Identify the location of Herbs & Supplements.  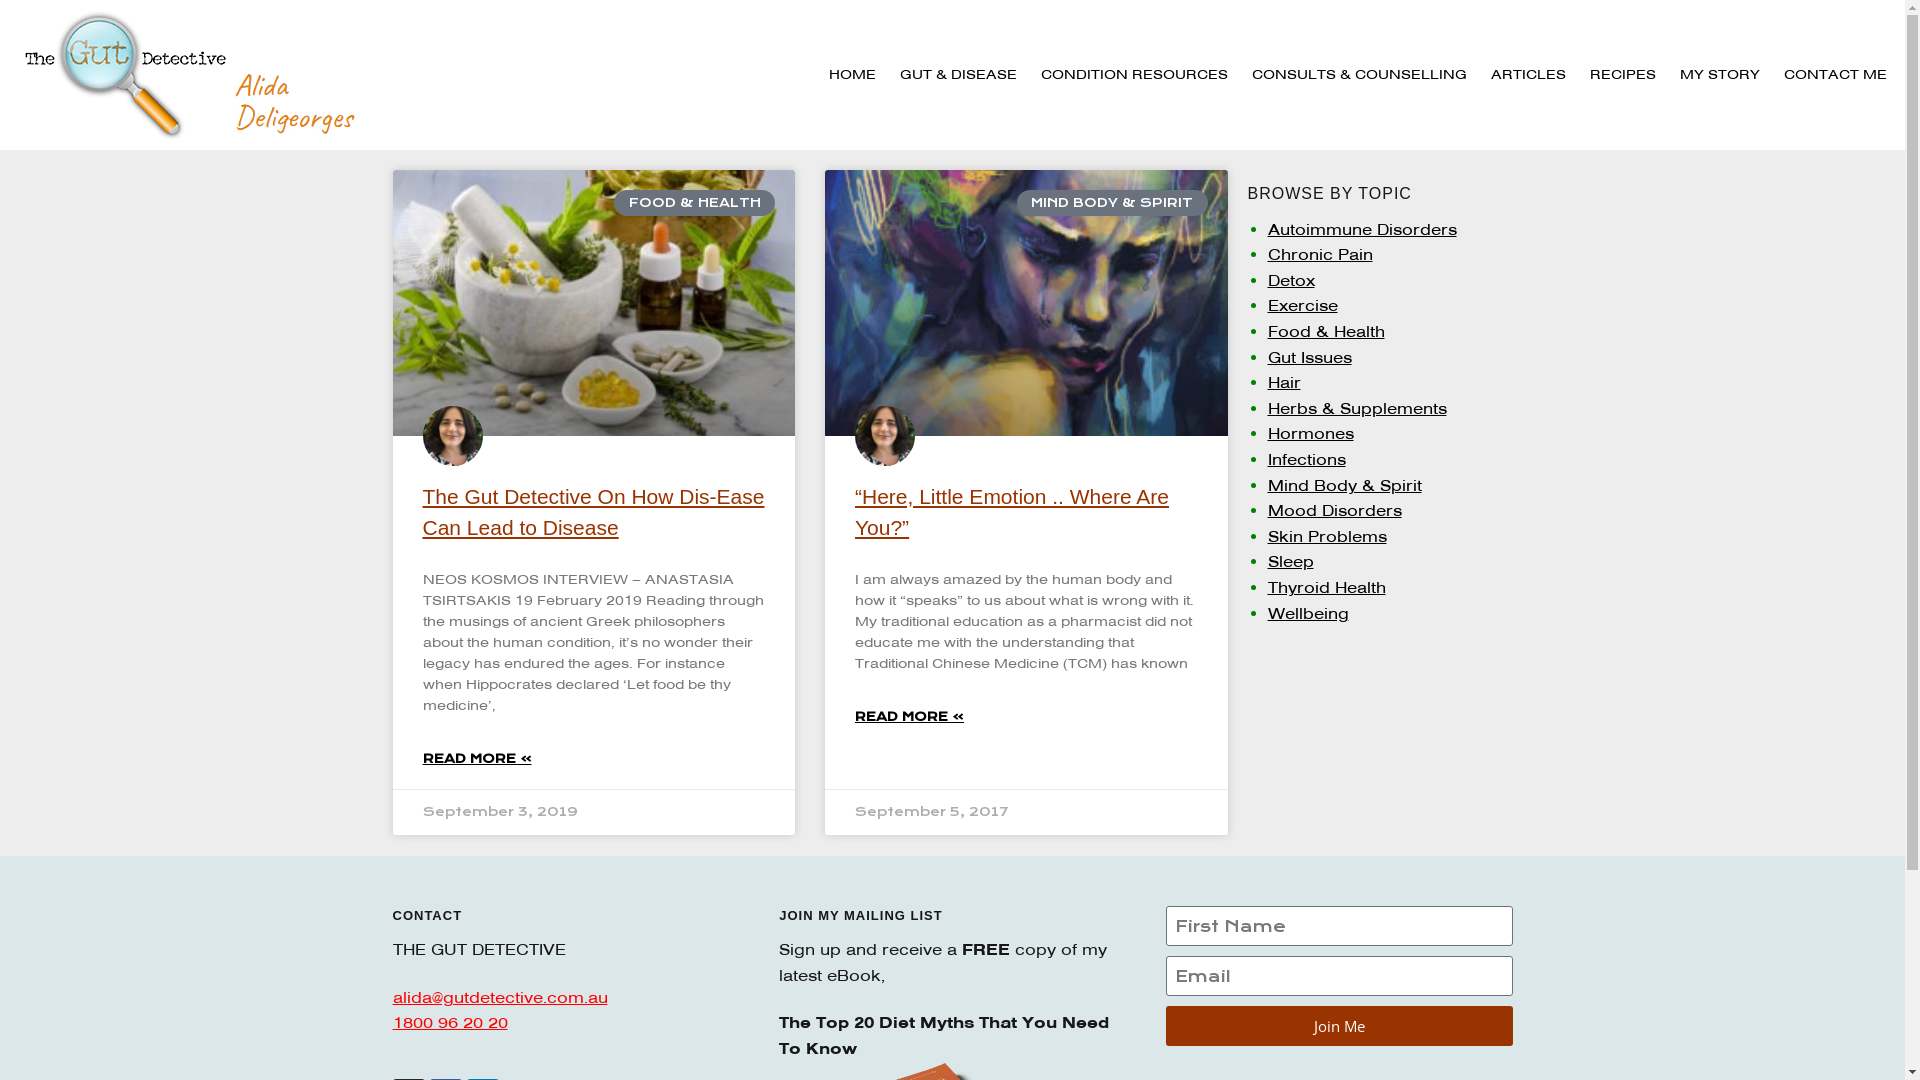
(1358, 409).